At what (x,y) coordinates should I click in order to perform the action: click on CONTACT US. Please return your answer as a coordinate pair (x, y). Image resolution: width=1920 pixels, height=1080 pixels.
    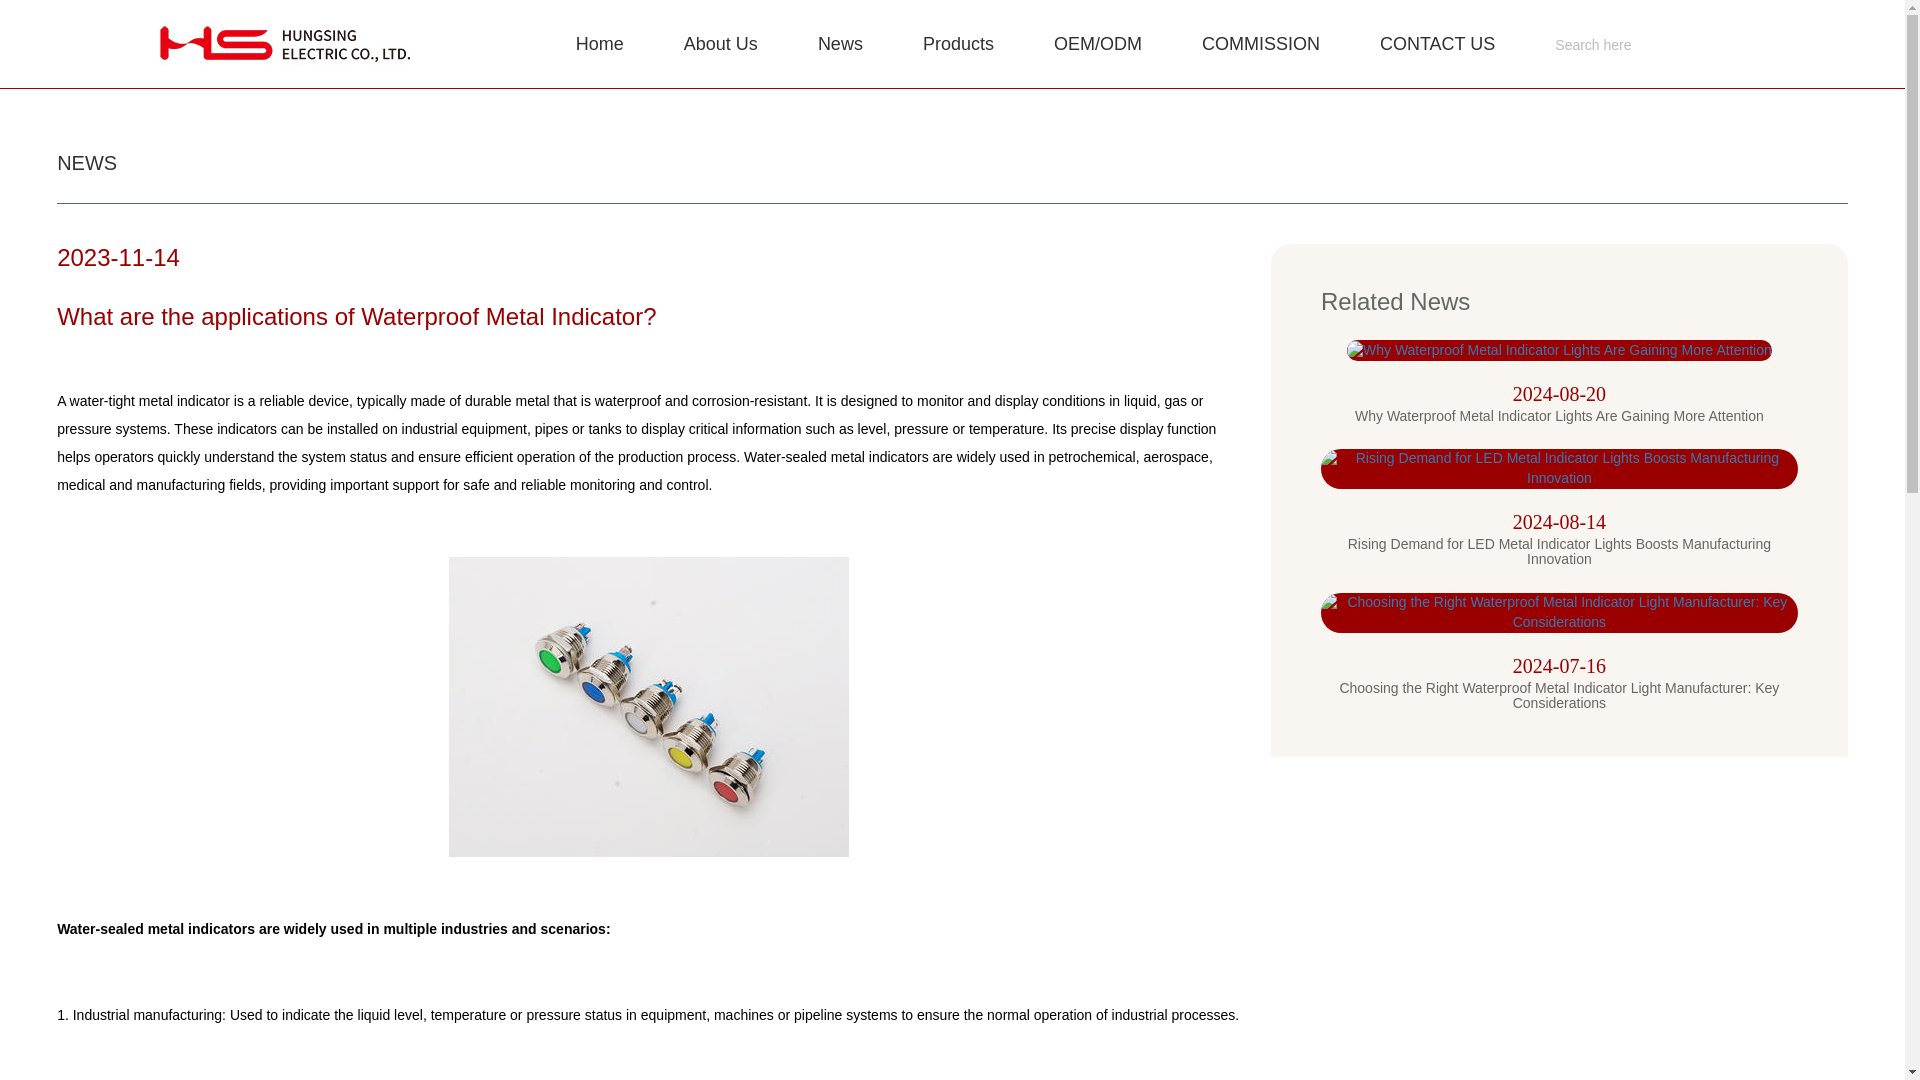
    Looking at the image, I should click on (1436, 44).